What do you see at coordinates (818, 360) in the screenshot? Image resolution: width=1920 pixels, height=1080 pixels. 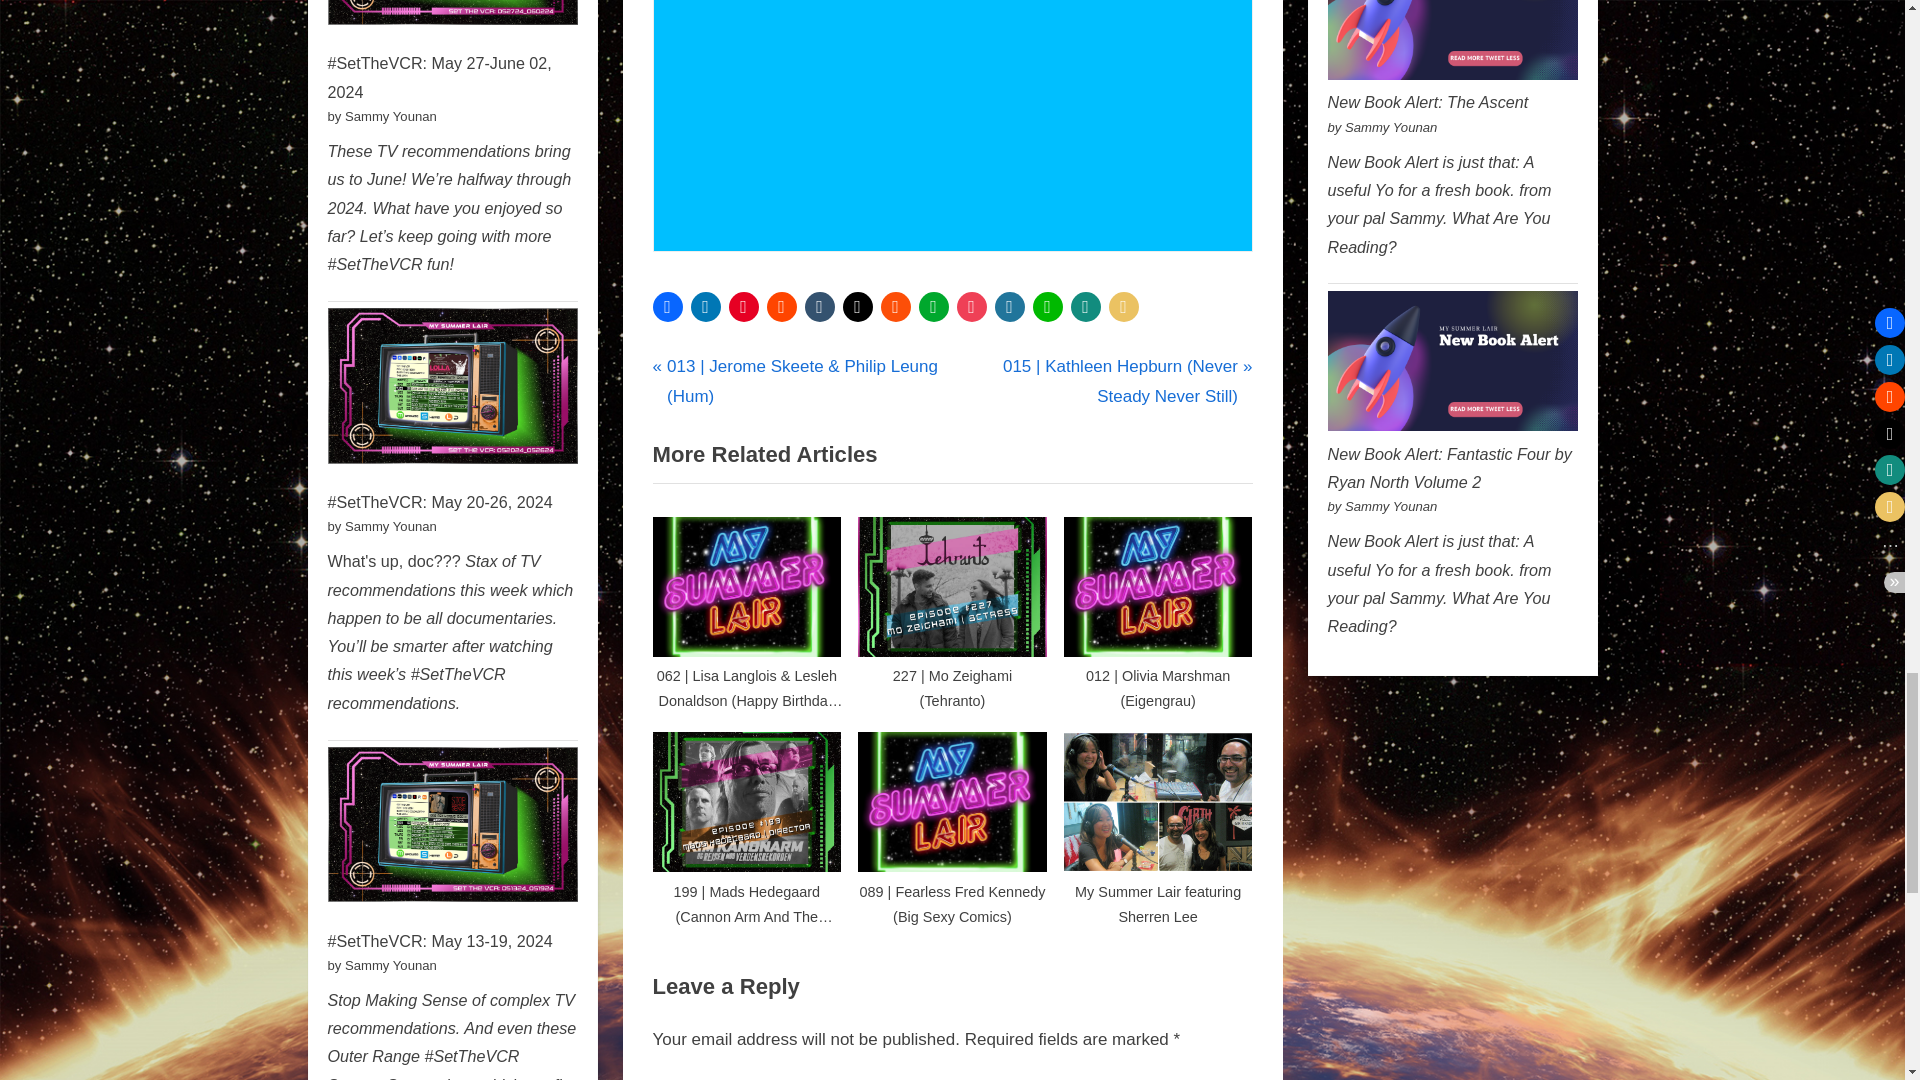 I see `Podcast` at bounding box center [818, 360].